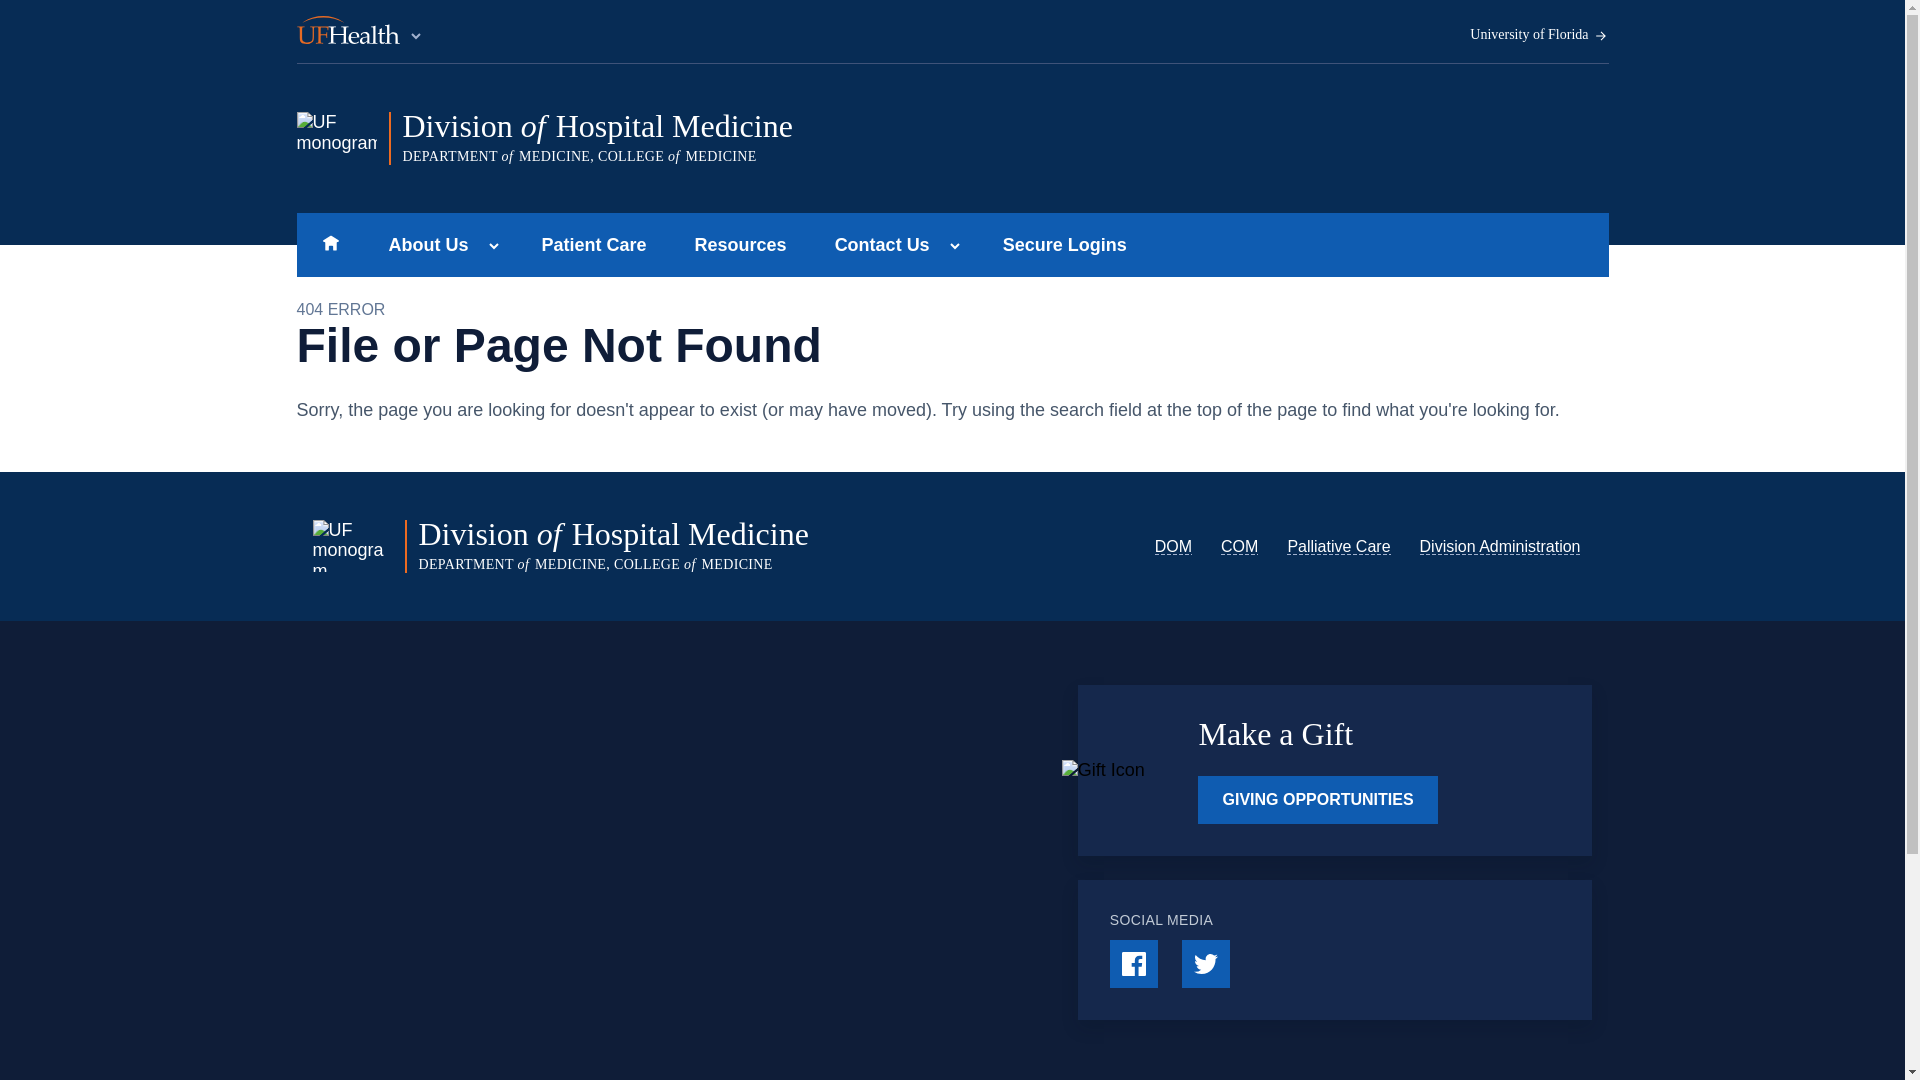  I want to click on DOM, so click(1174, 546).